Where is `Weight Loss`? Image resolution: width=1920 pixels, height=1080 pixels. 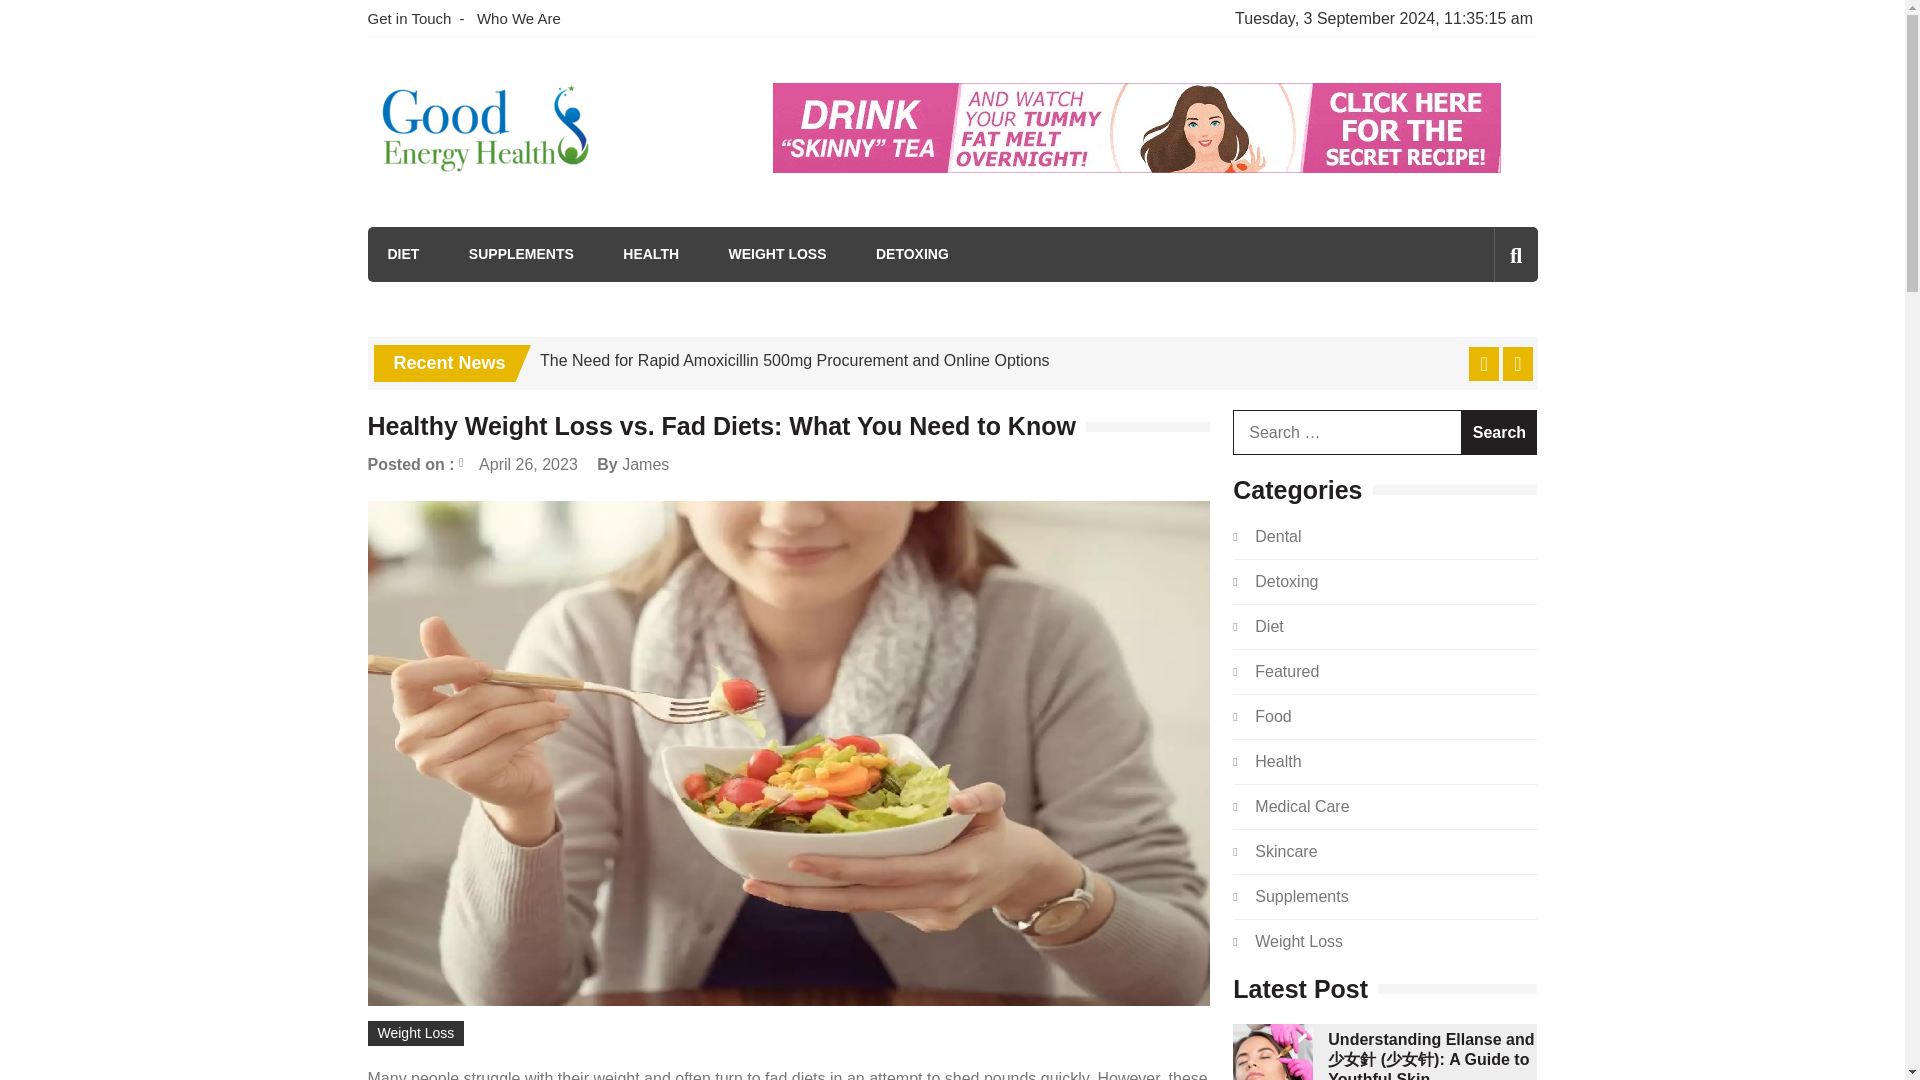 Weight Loss is located at coordinates (1298, 942).